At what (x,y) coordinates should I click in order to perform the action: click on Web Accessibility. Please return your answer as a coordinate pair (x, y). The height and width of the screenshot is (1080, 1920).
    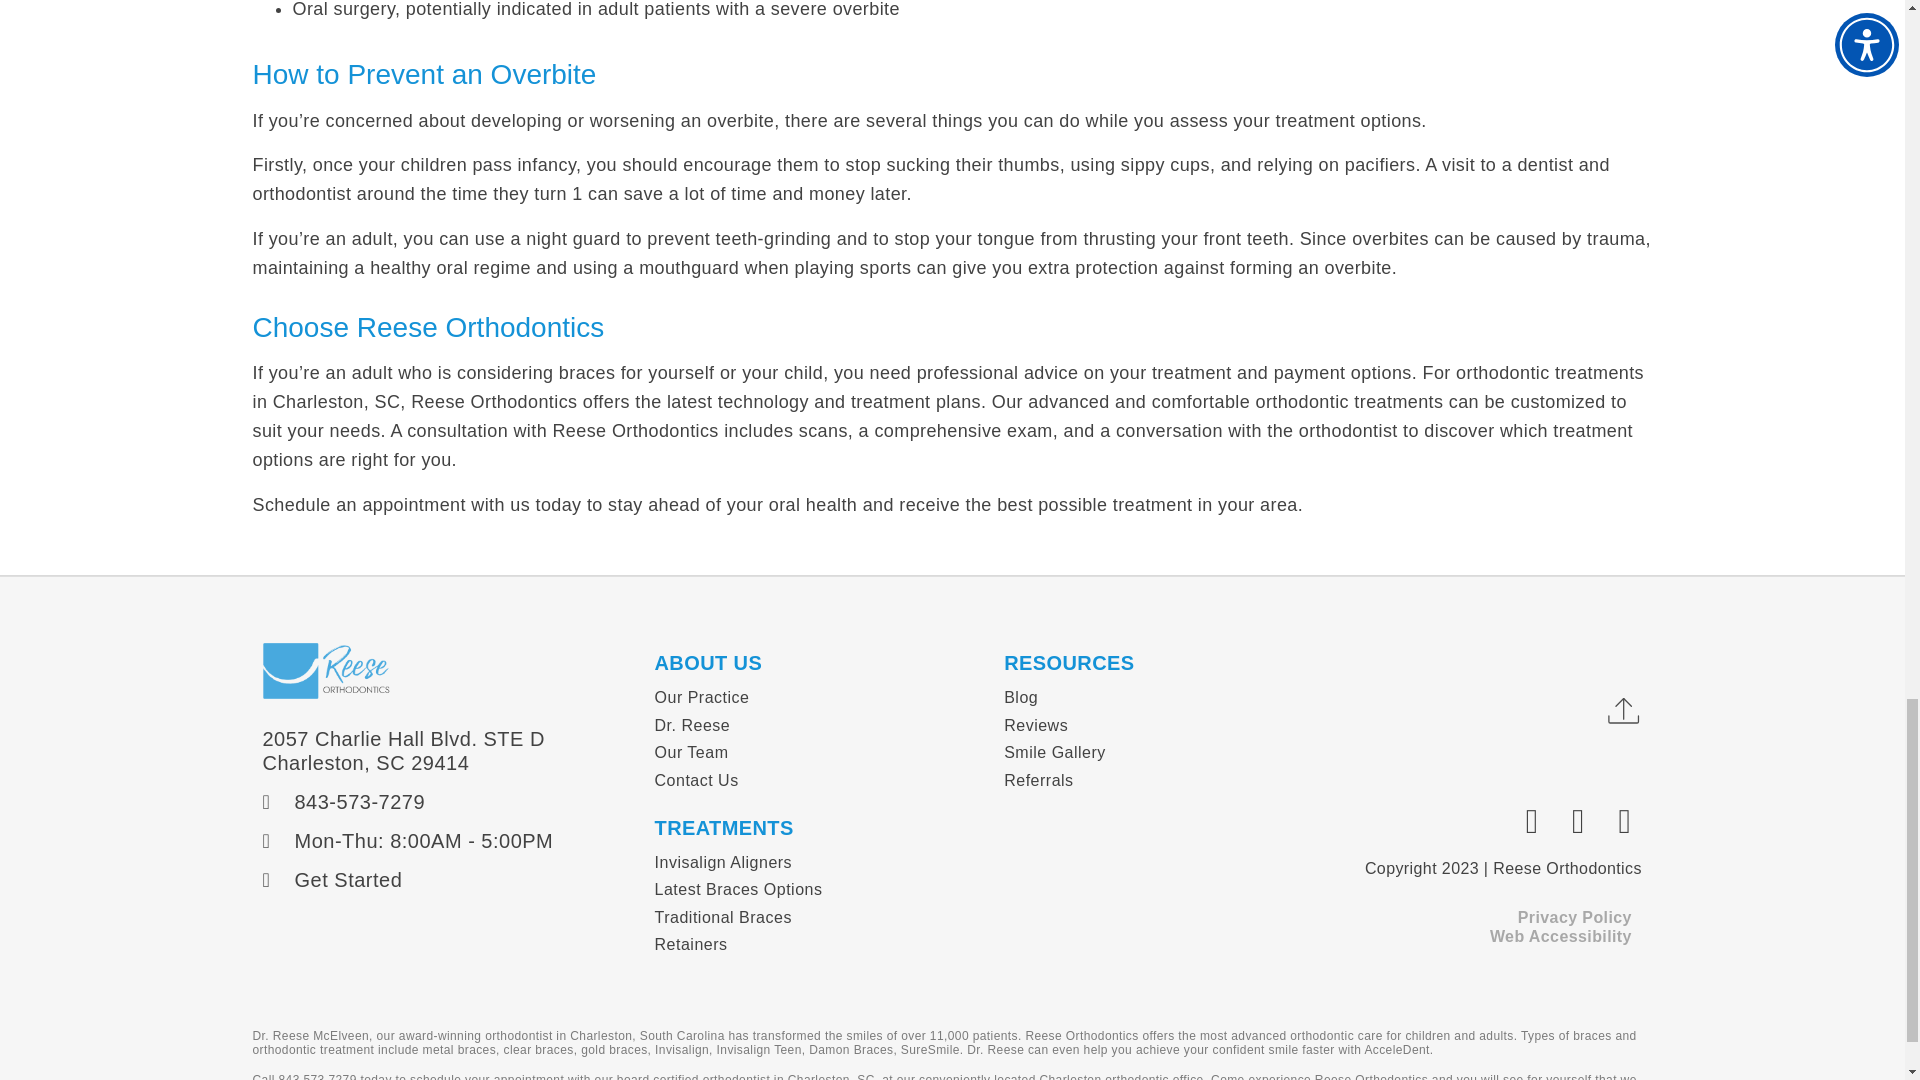
    Looking at the image, I should click on (1560, 936).